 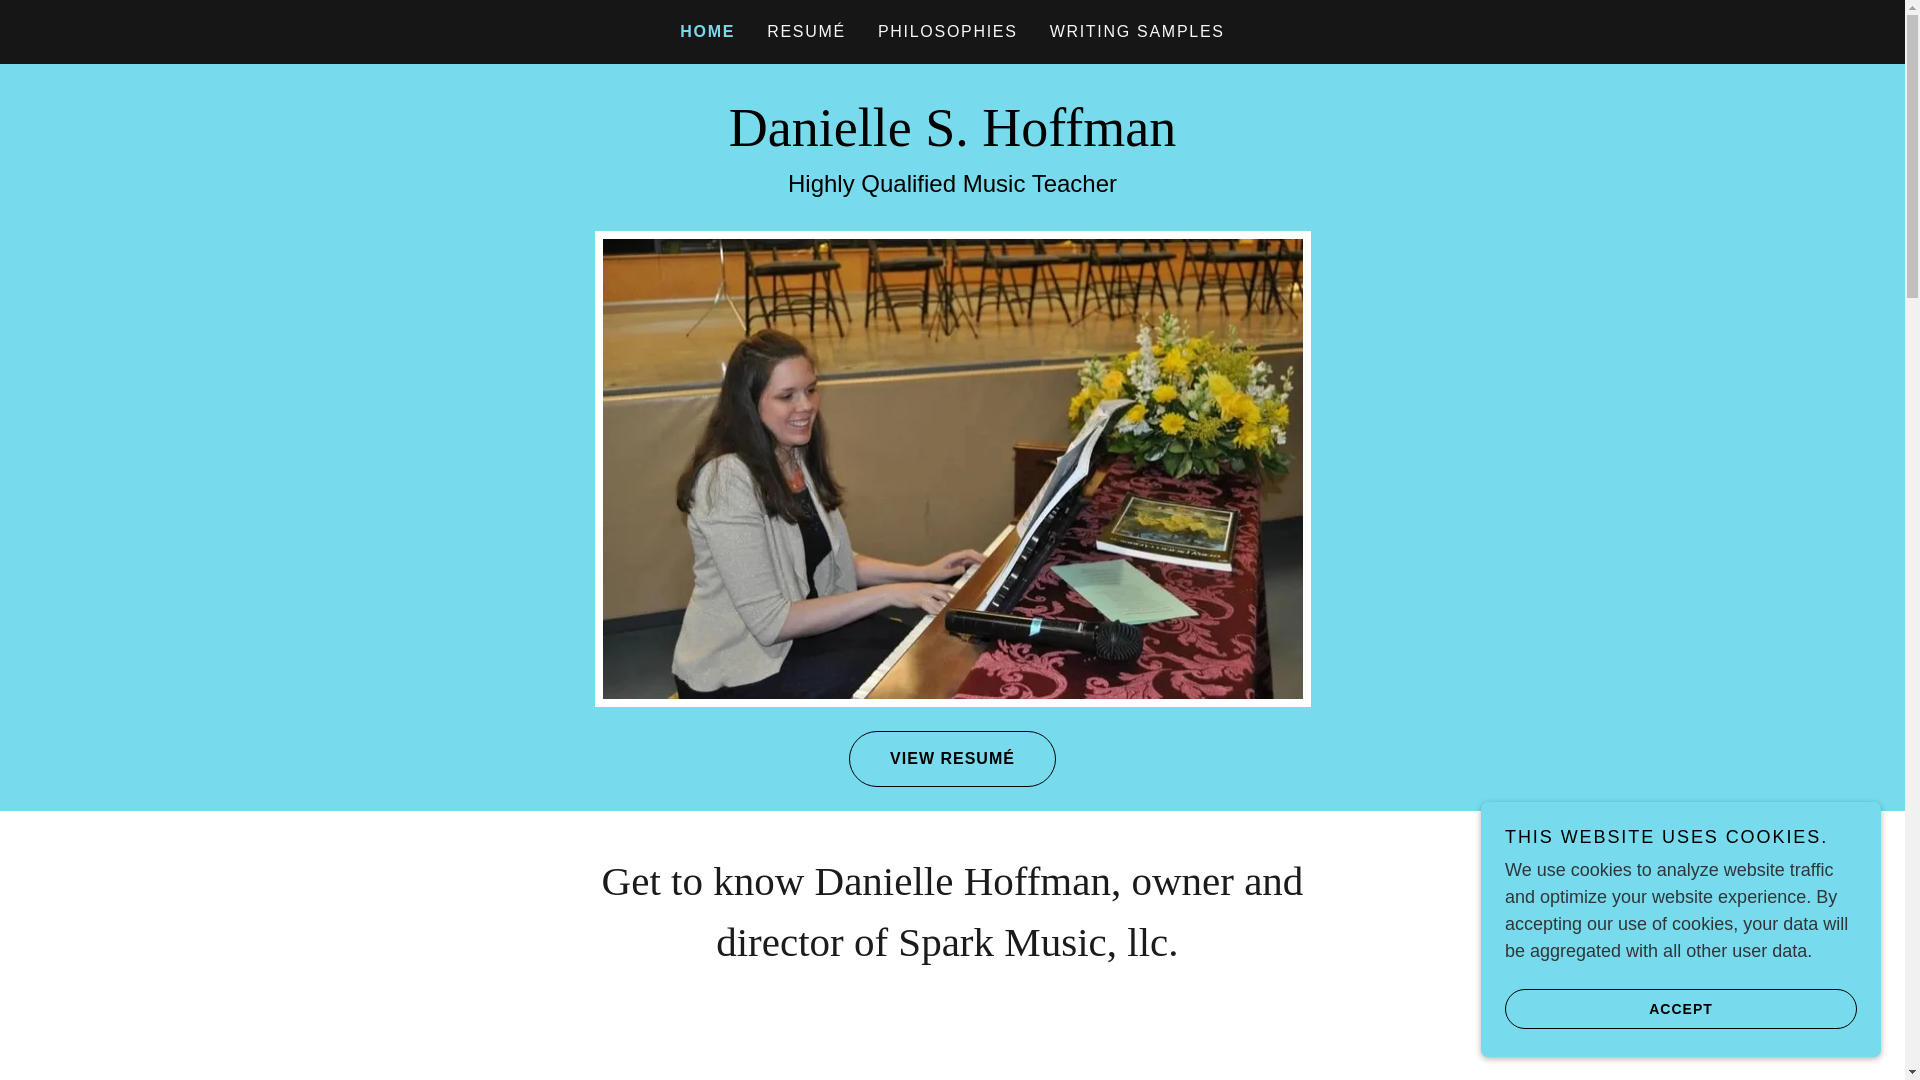 I want to click on WRITING SAMPLES, so click(x=1137, y=32).